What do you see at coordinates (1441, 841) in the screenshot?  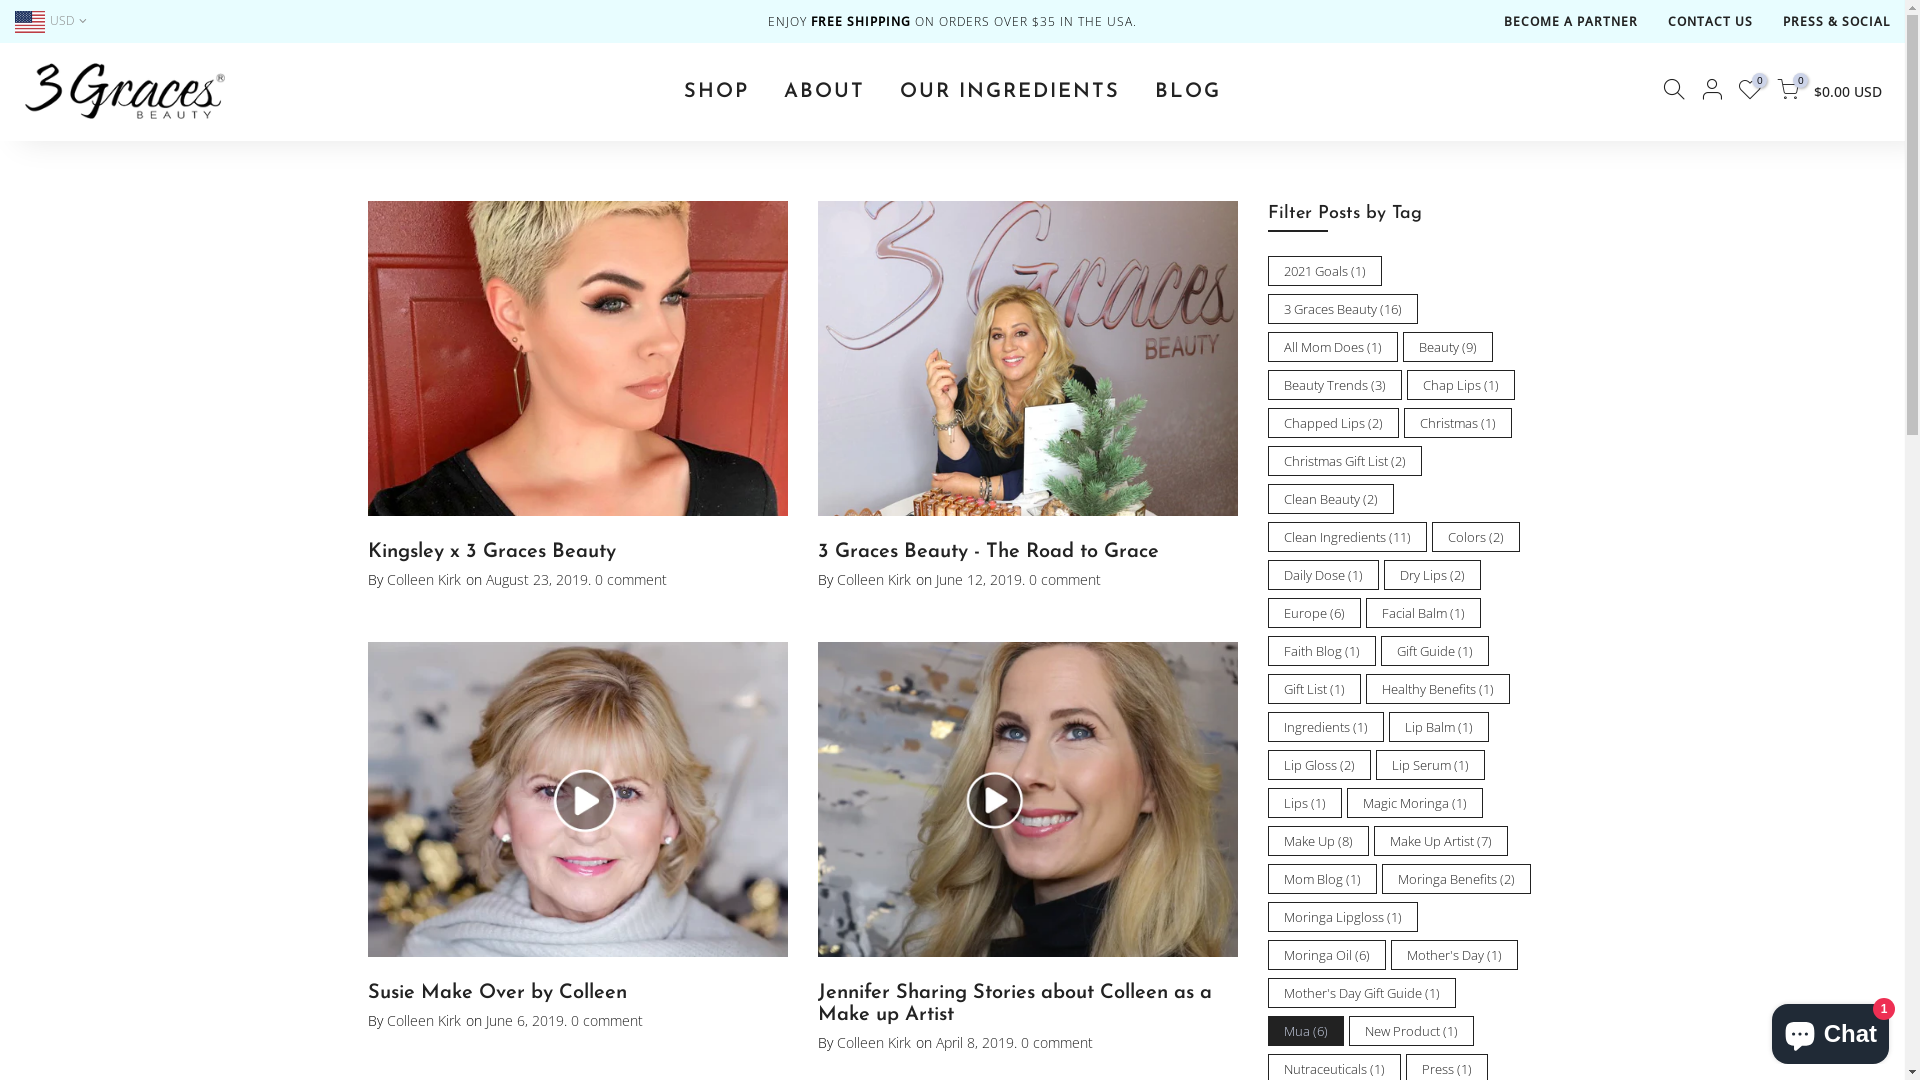 I see `Make Up Artist (7)` at bounding box center [1441, 841].